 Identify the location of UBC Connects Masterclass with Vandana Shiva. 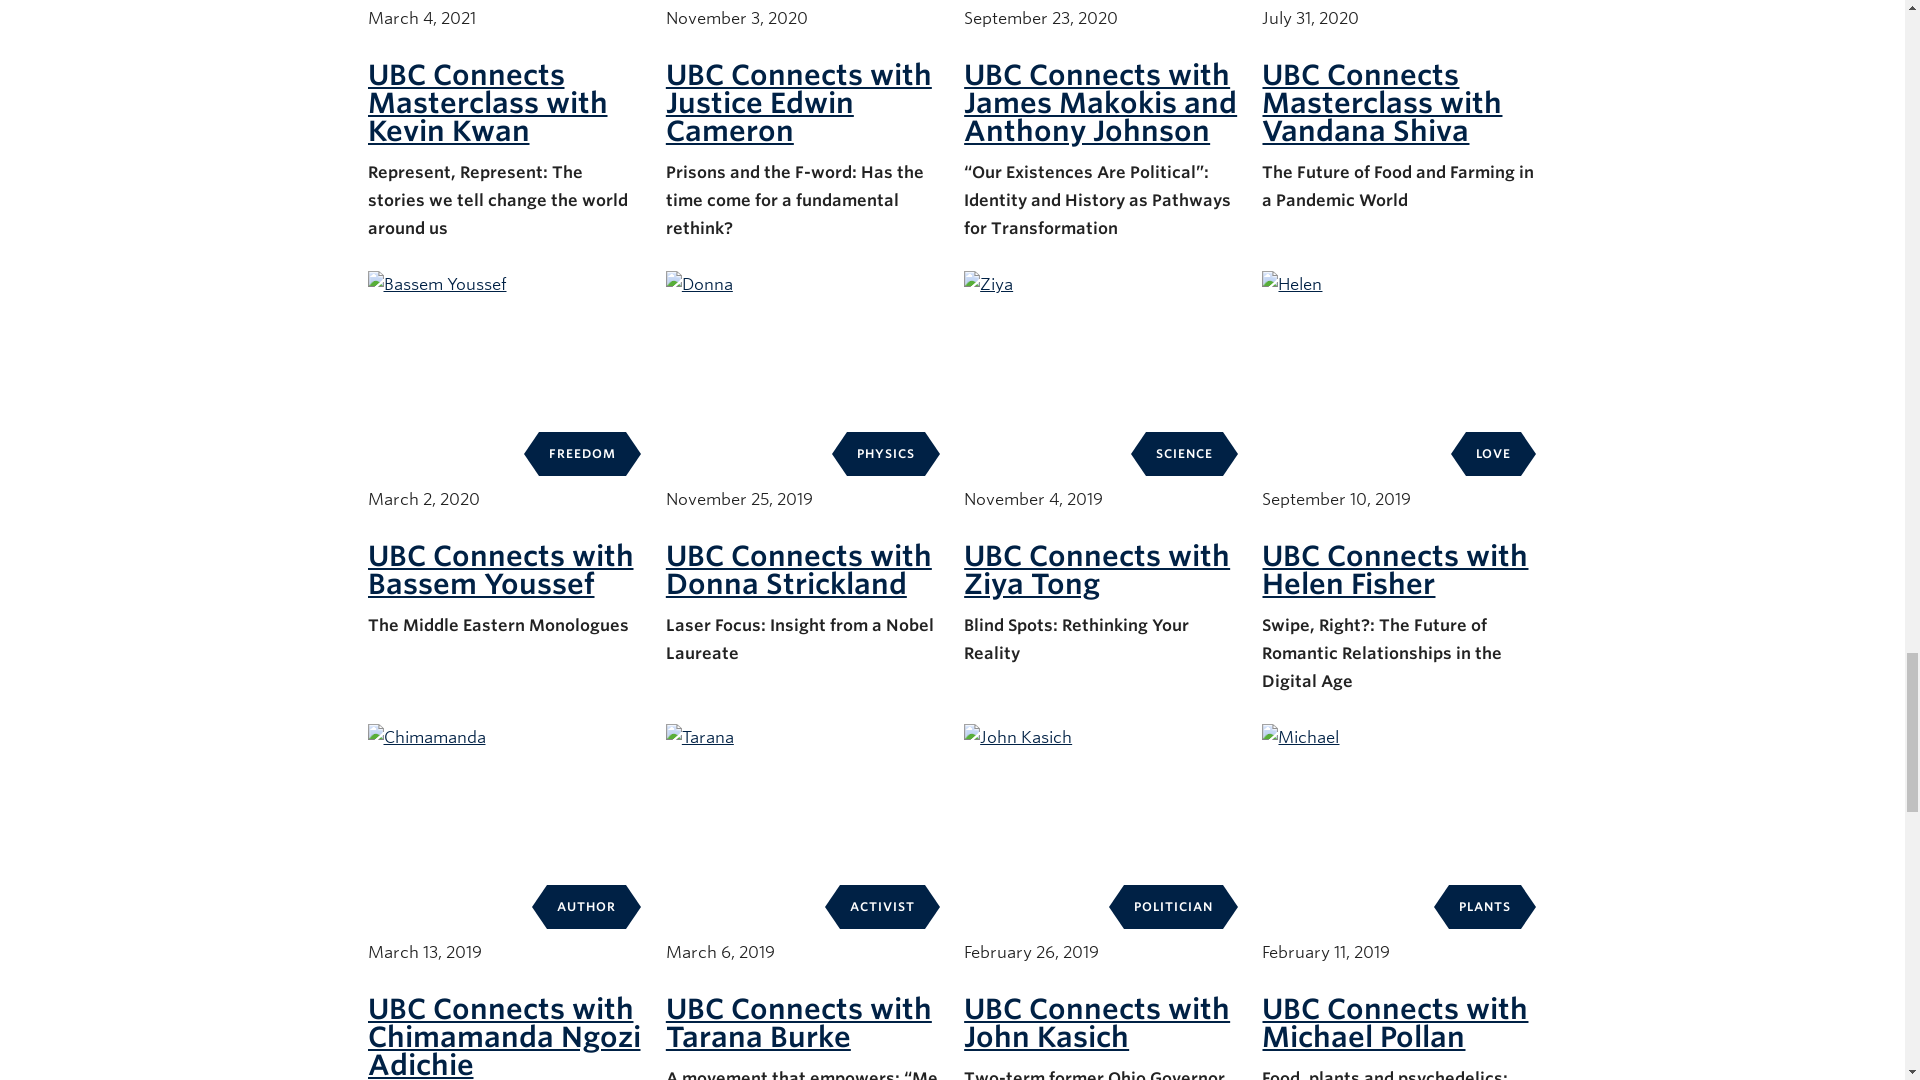
(1381, 102).